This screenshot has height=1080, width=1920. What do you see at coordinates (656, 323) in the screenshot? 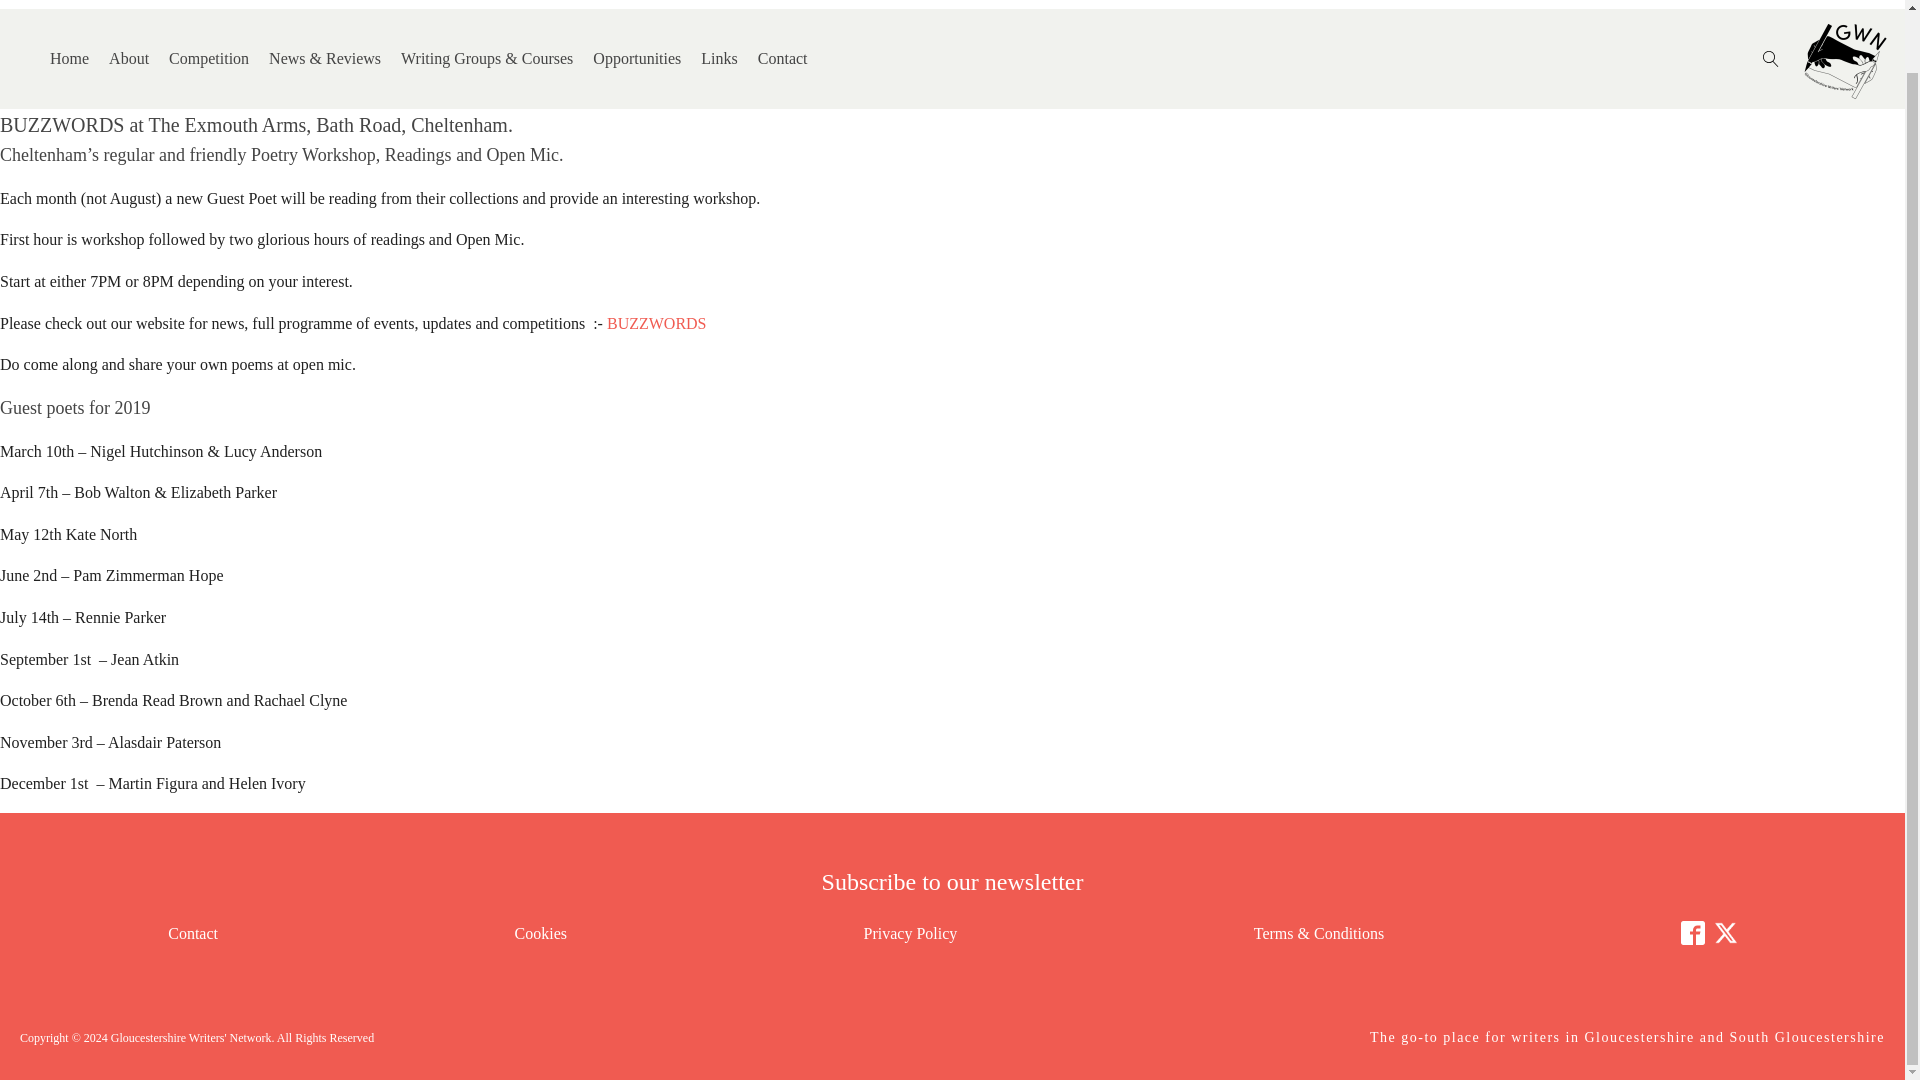
I see `BUZZWORDS` at bounding box center [656, 323].